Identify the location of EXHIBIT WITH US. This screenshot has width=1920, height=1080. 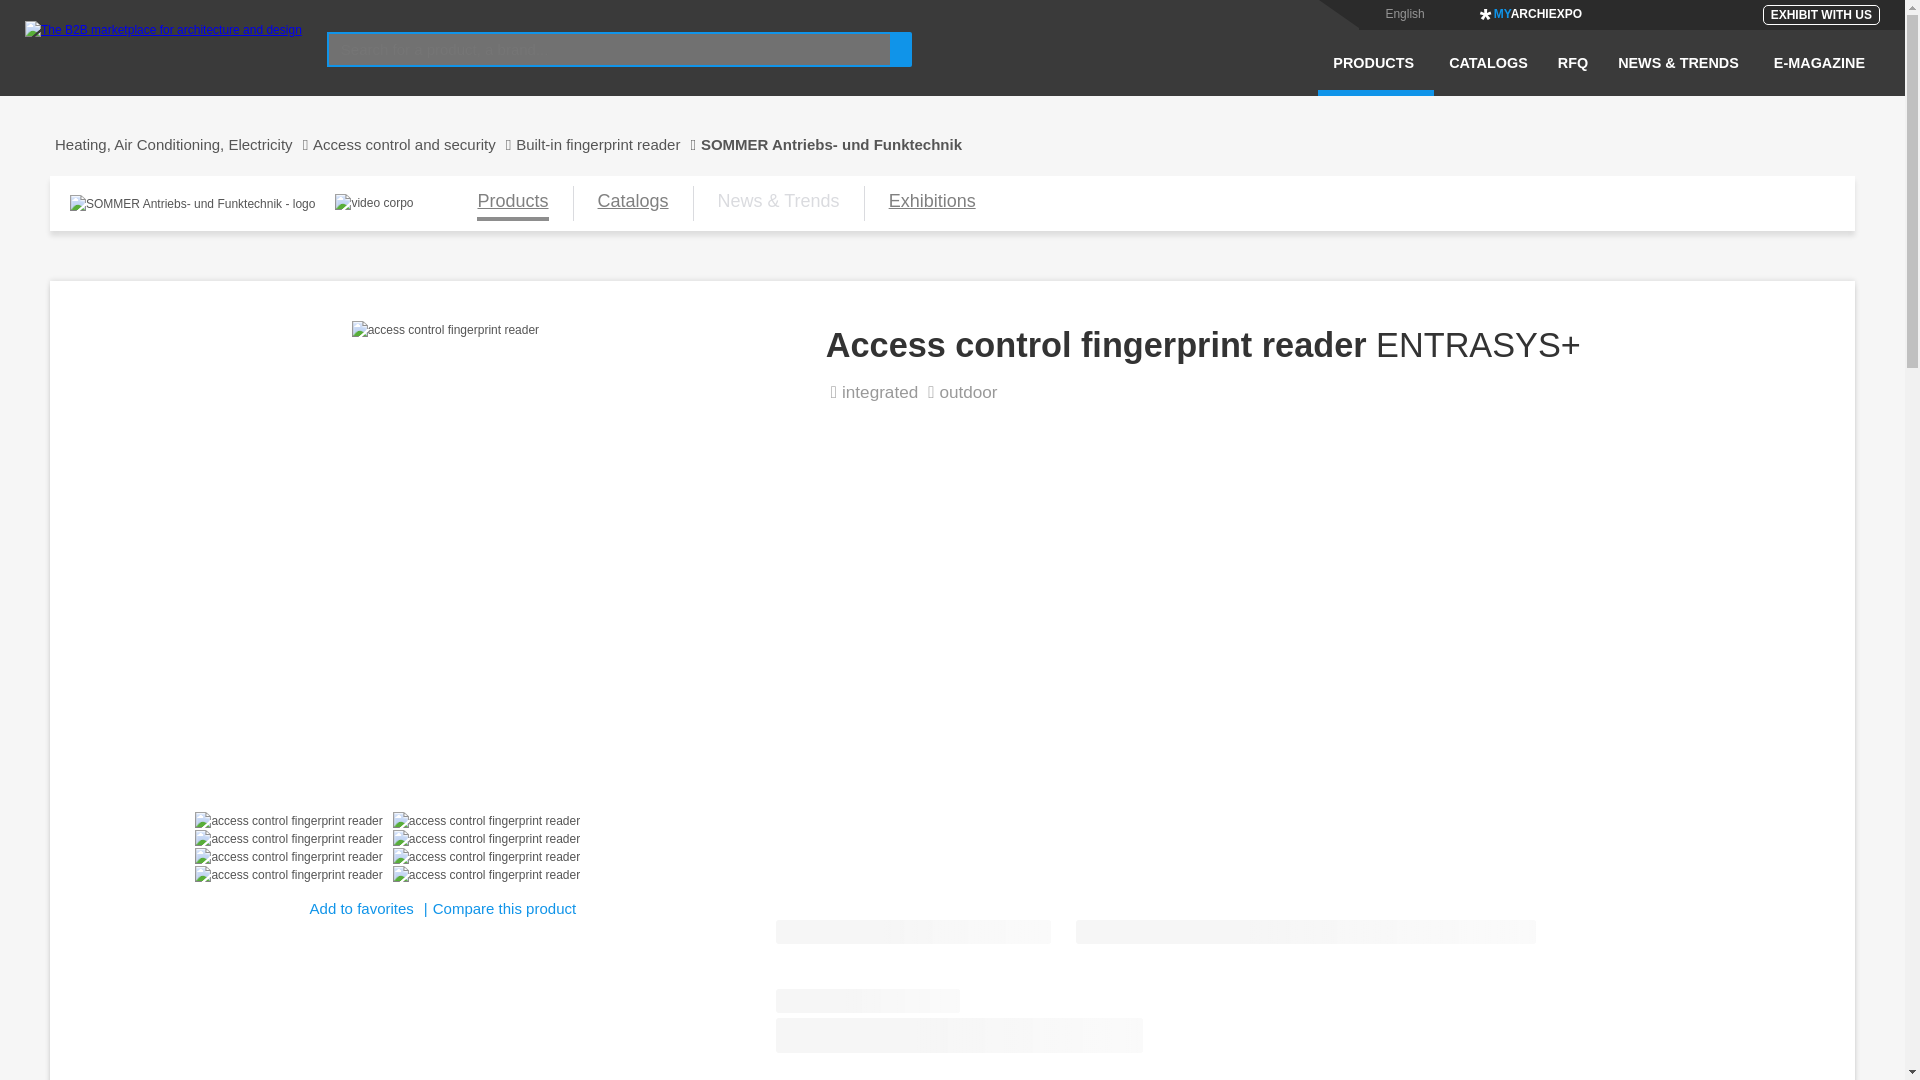
(1820, 14).